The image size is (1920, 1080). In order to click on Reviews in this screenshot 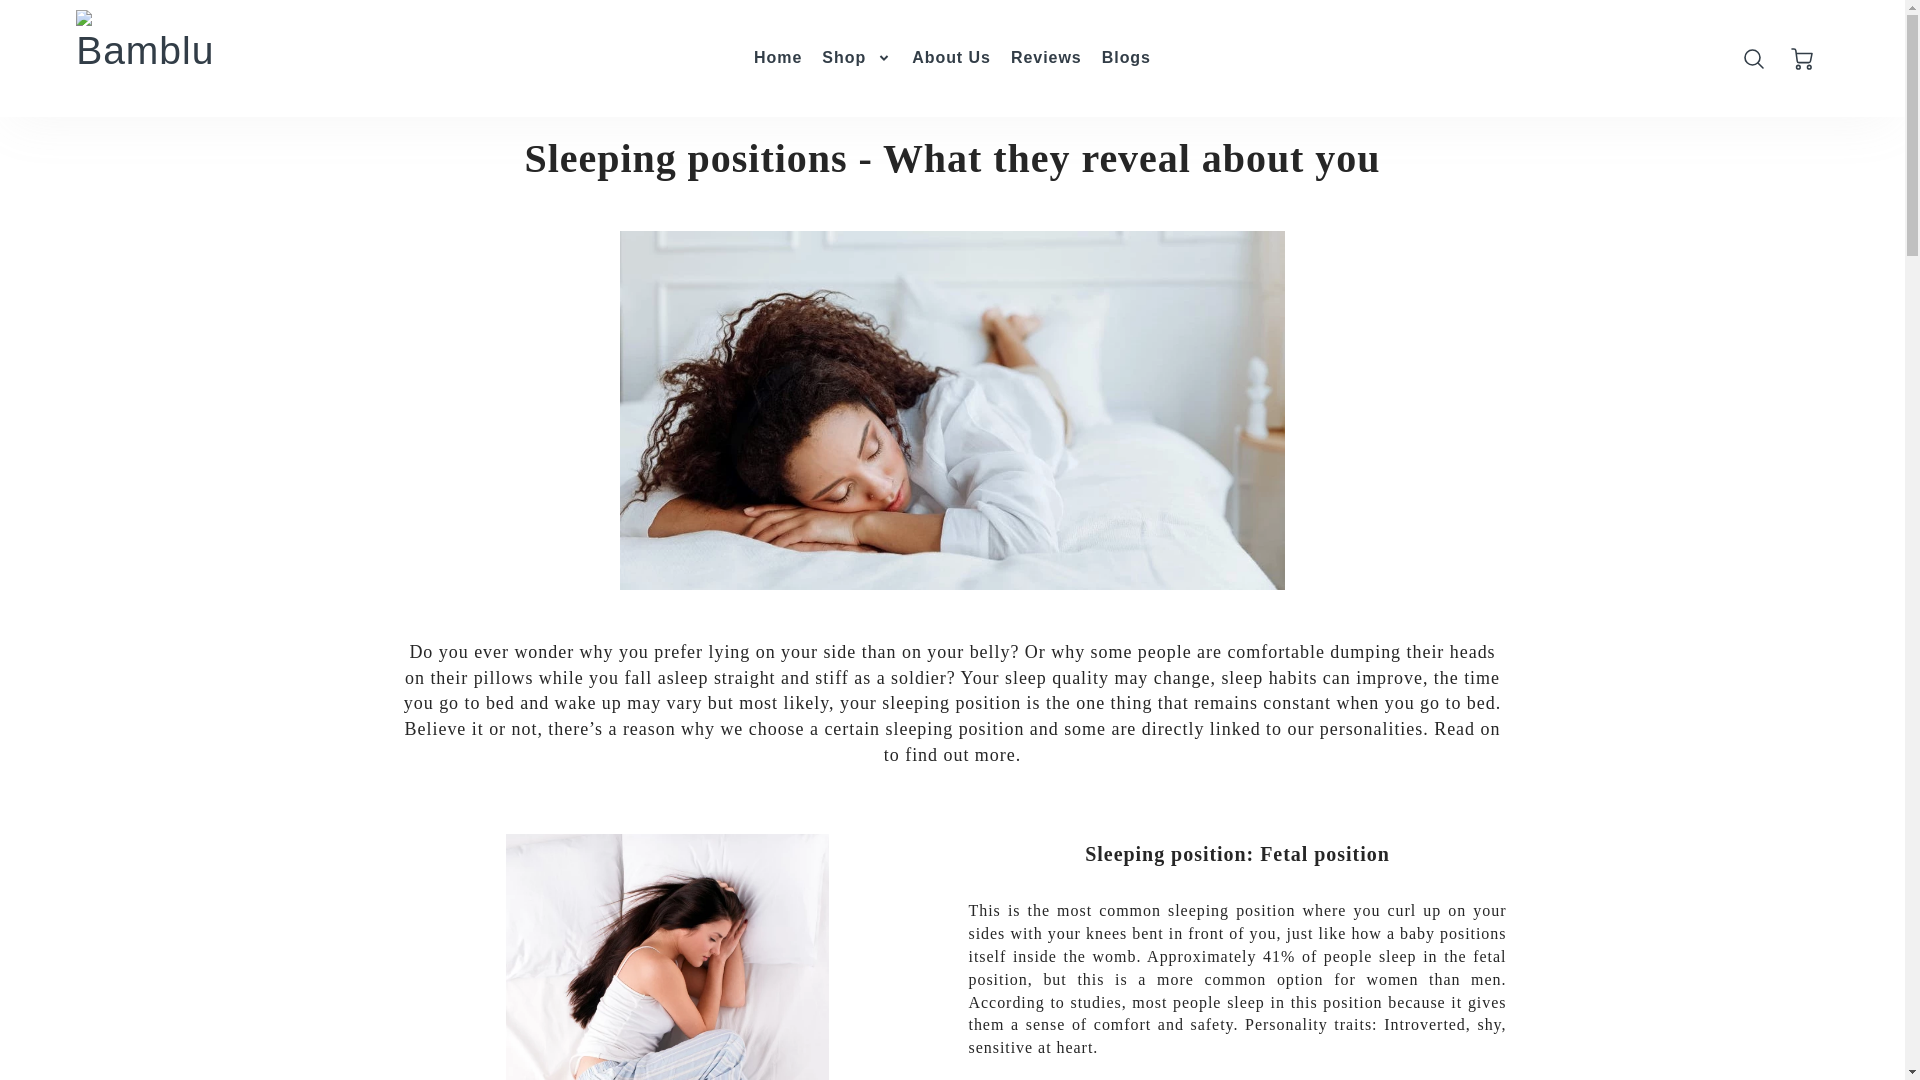, I will do `click(1046, 58)`.